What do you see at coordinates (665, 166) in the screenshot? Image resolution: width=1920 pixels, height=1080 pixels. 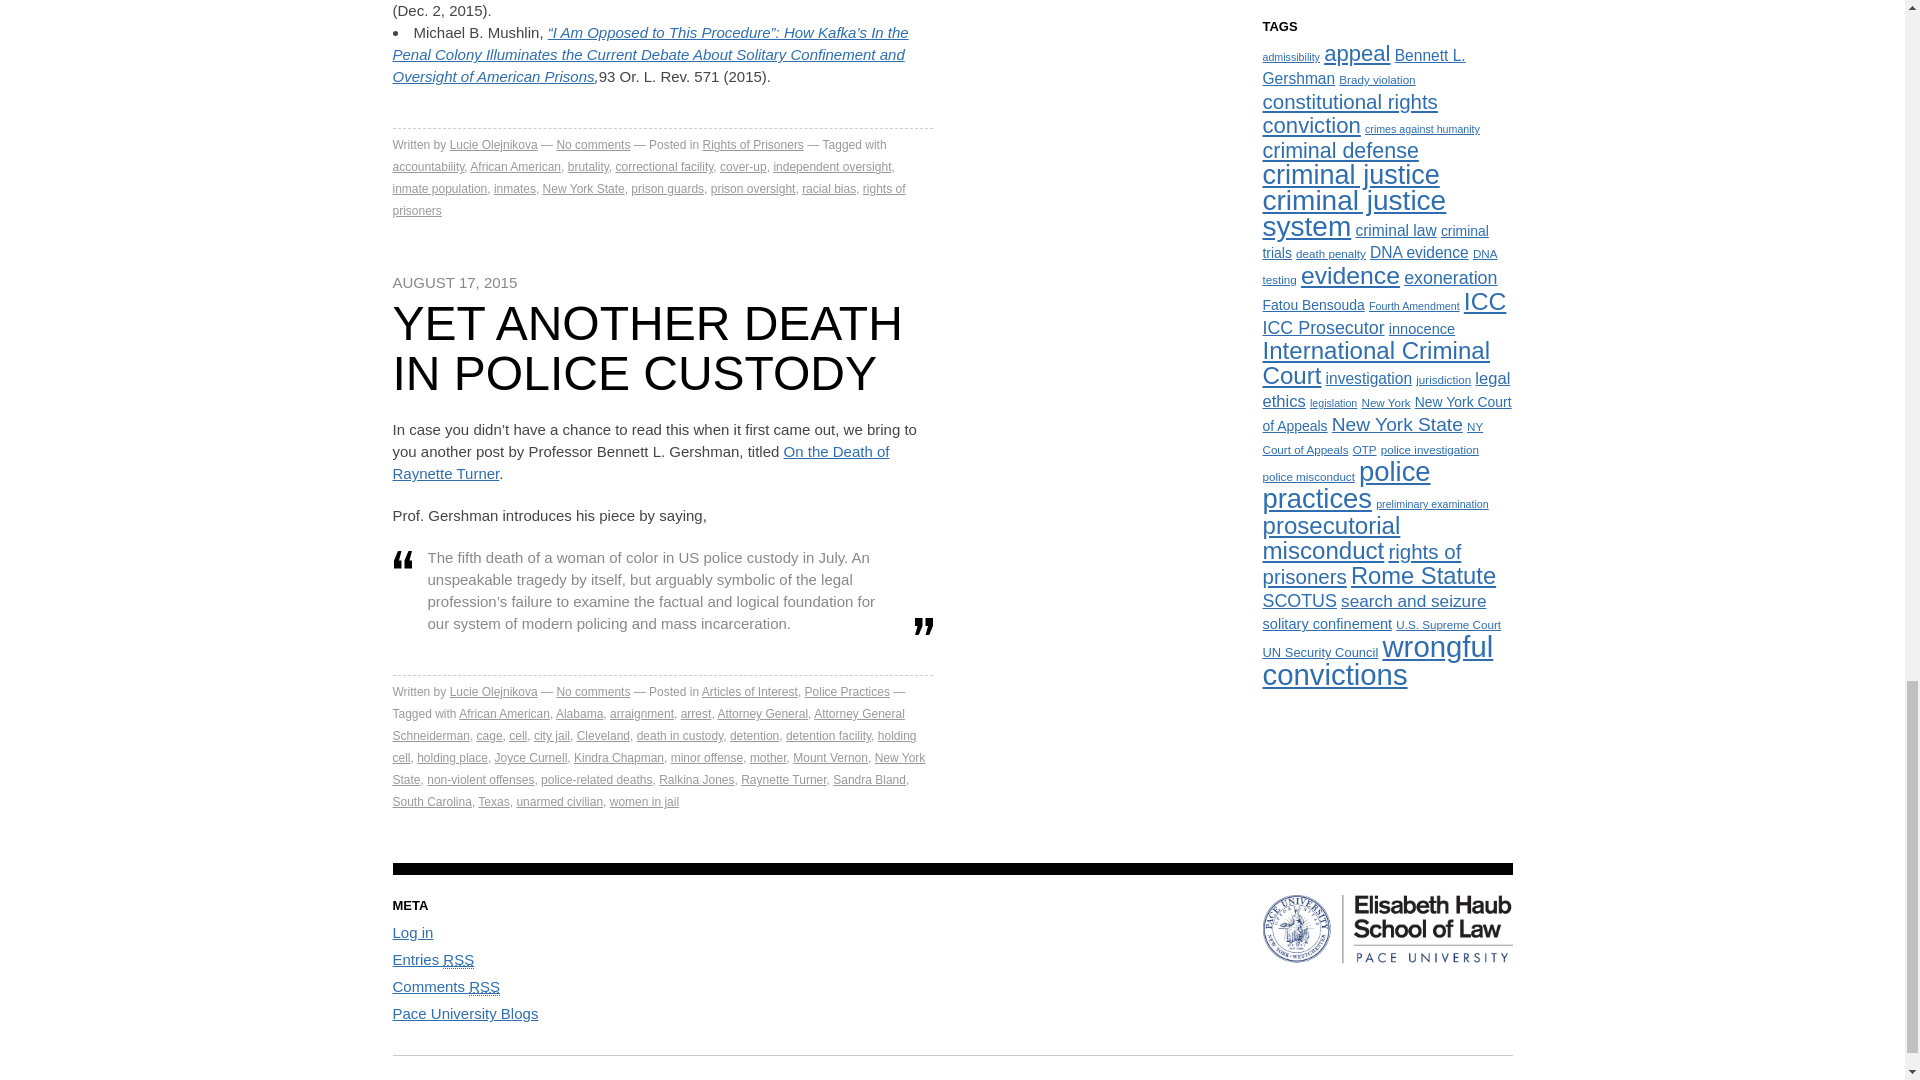 I see `correctional facility` at bounding box center [665, 166].